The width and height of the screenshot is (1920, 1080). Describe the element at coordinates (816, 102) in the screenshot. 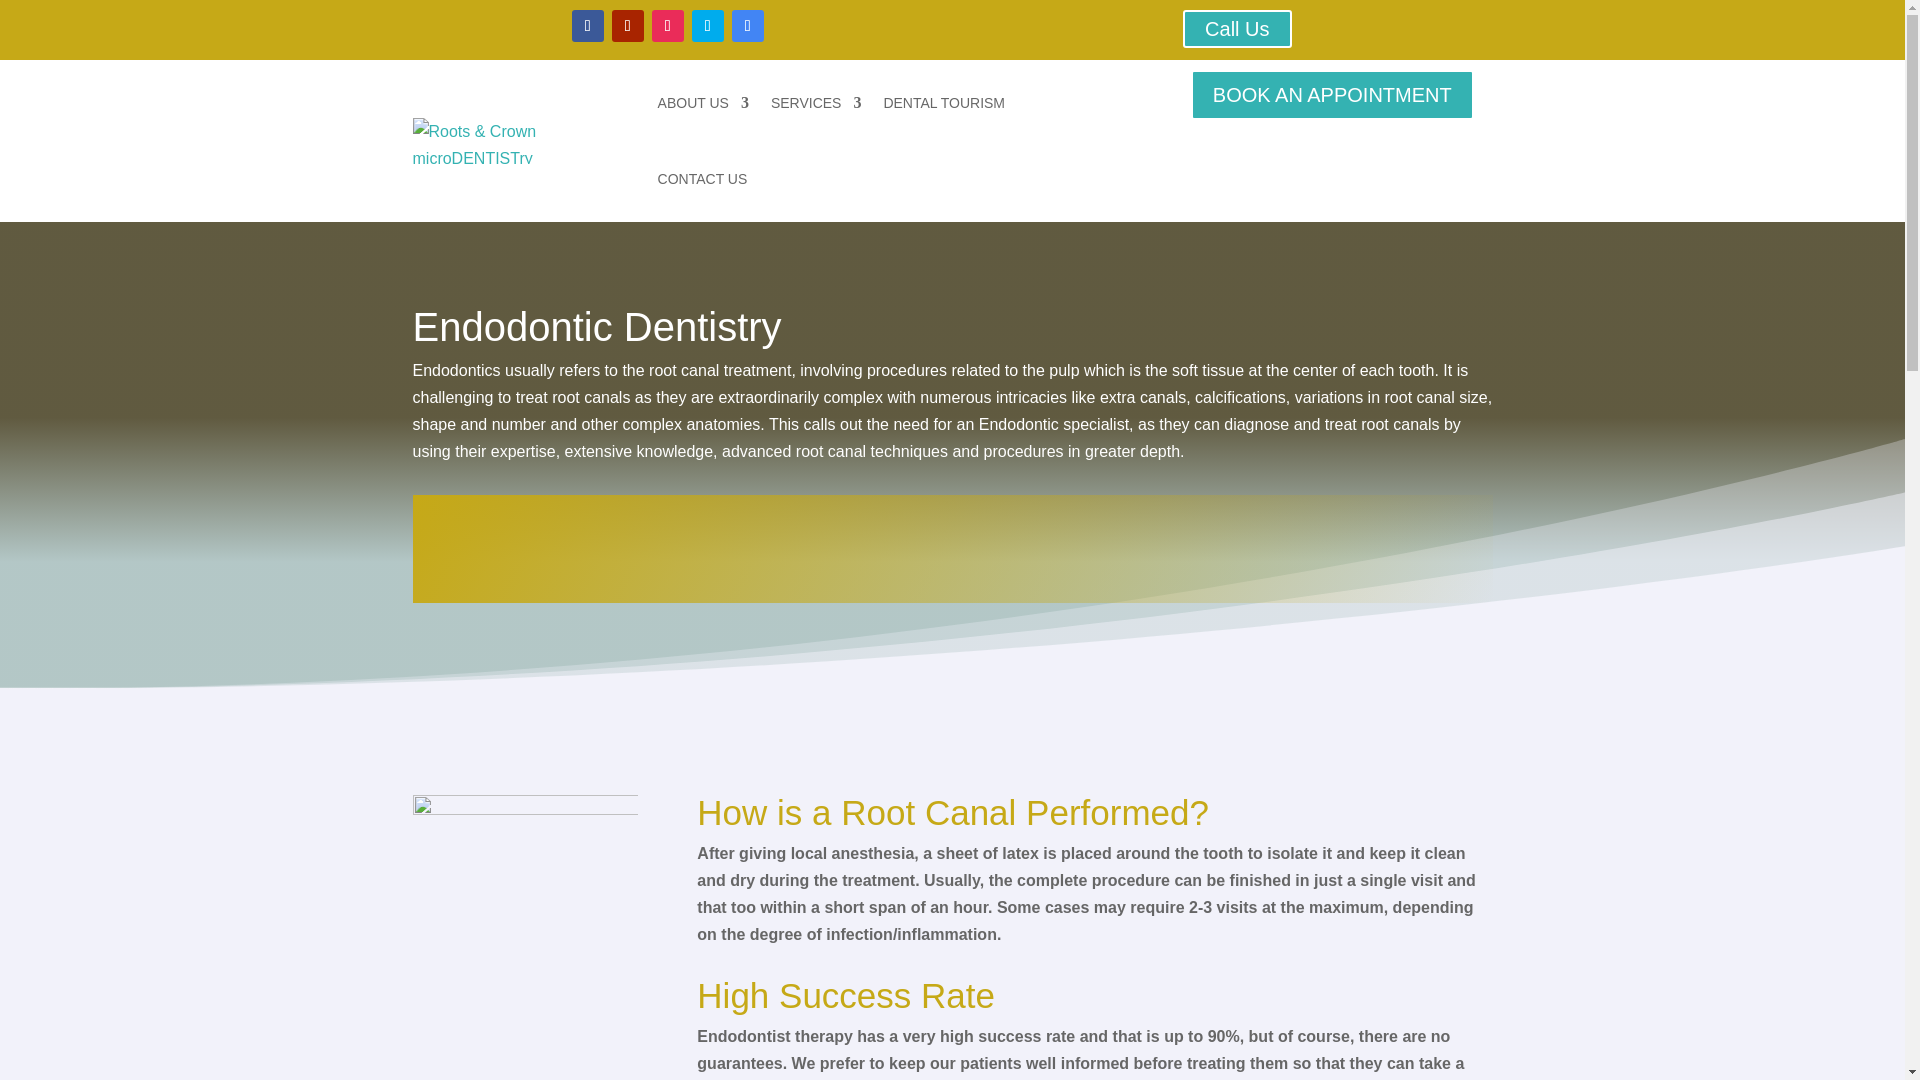

I see `SERVICES` at that location.